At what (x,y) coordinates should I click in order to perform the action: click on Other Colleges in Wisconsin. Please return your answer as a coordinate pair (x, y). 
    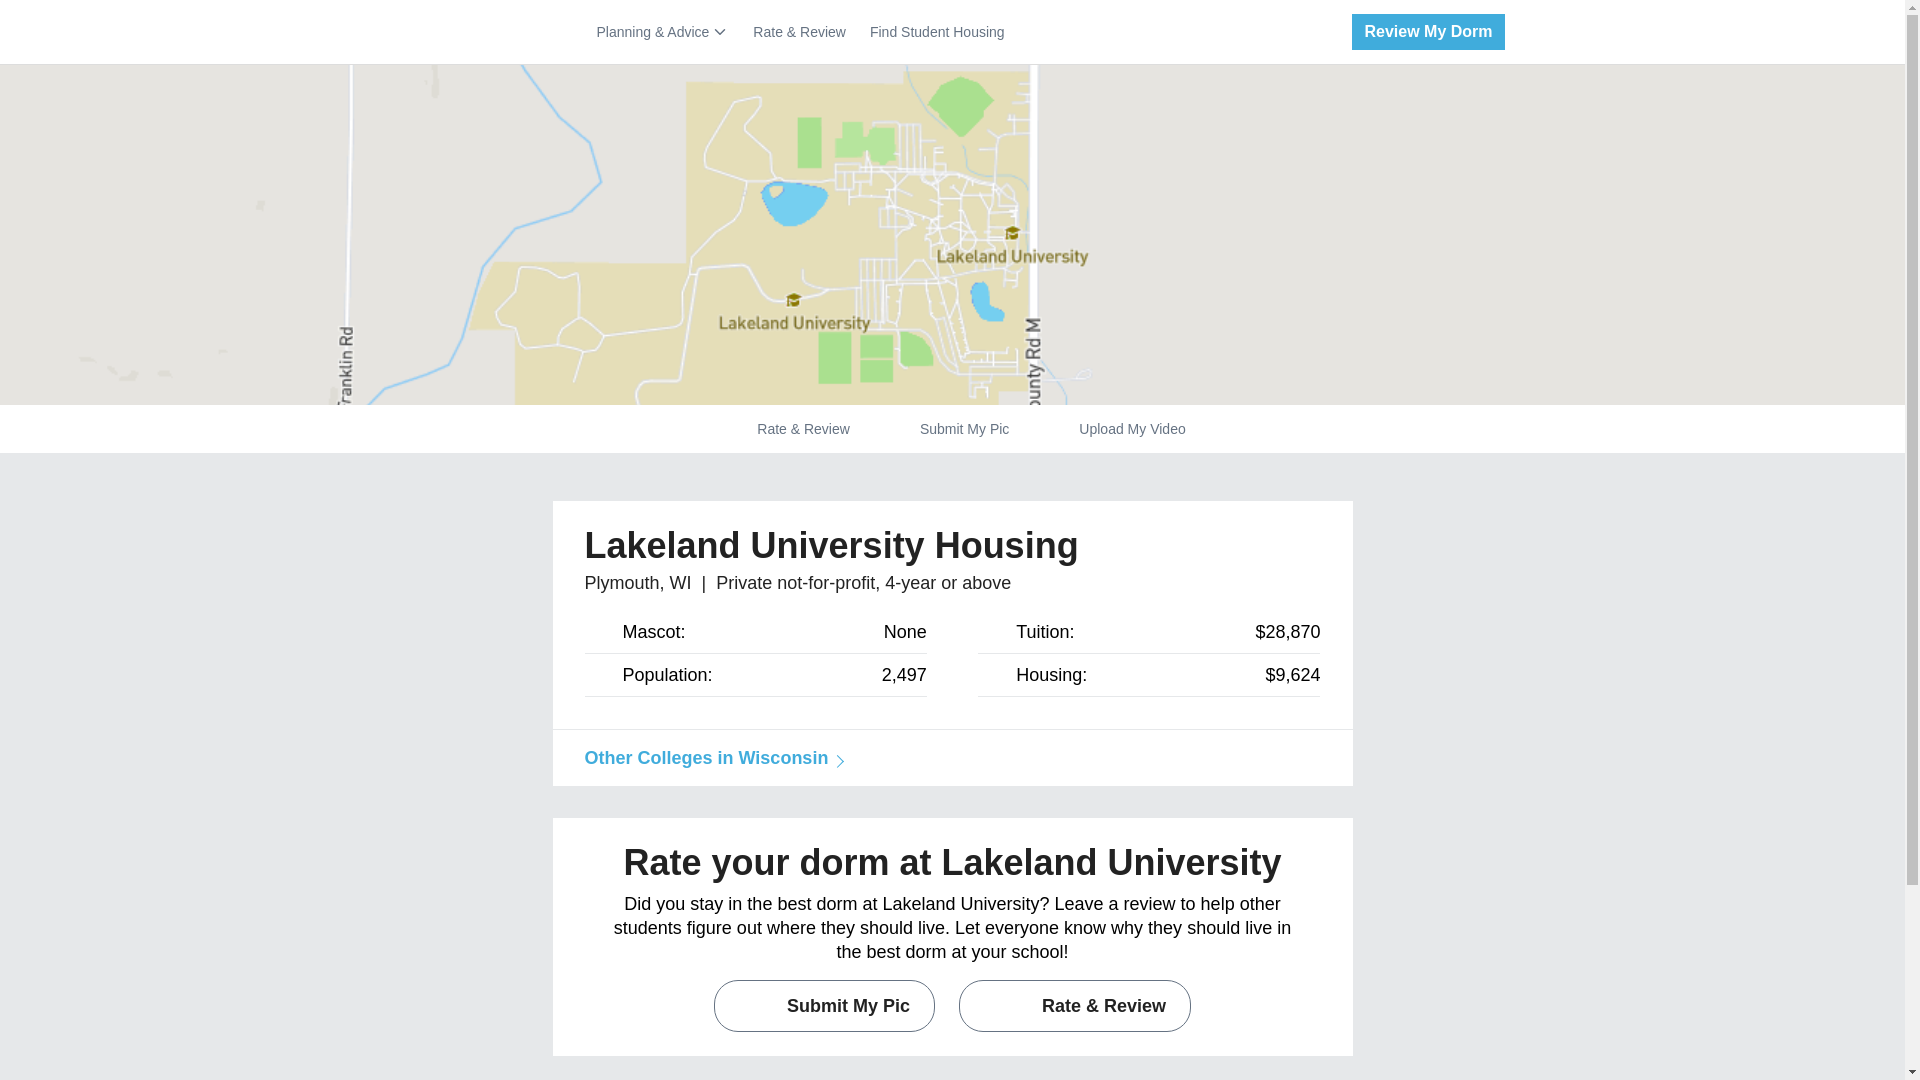
    Looking at the image, I should click on (710, 758).